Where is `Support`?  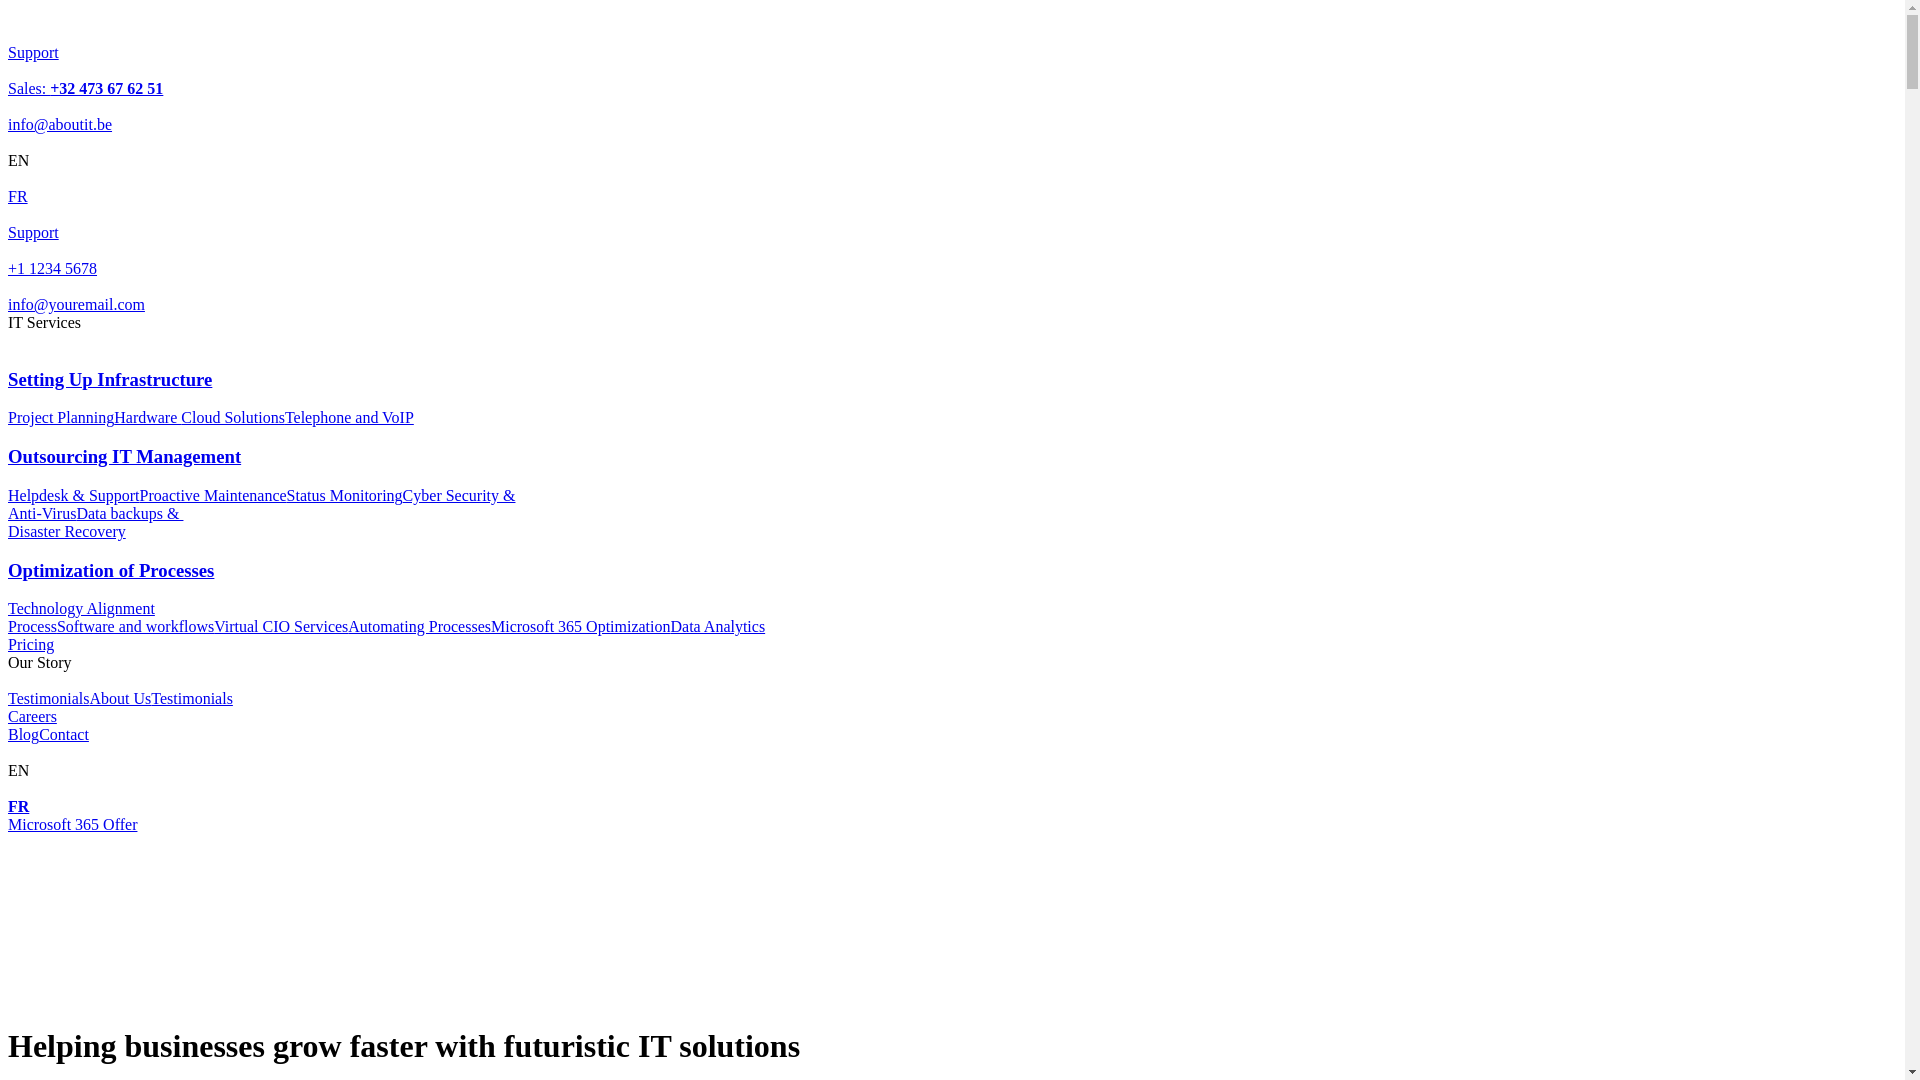 Support is located at coordinates (952, 250).